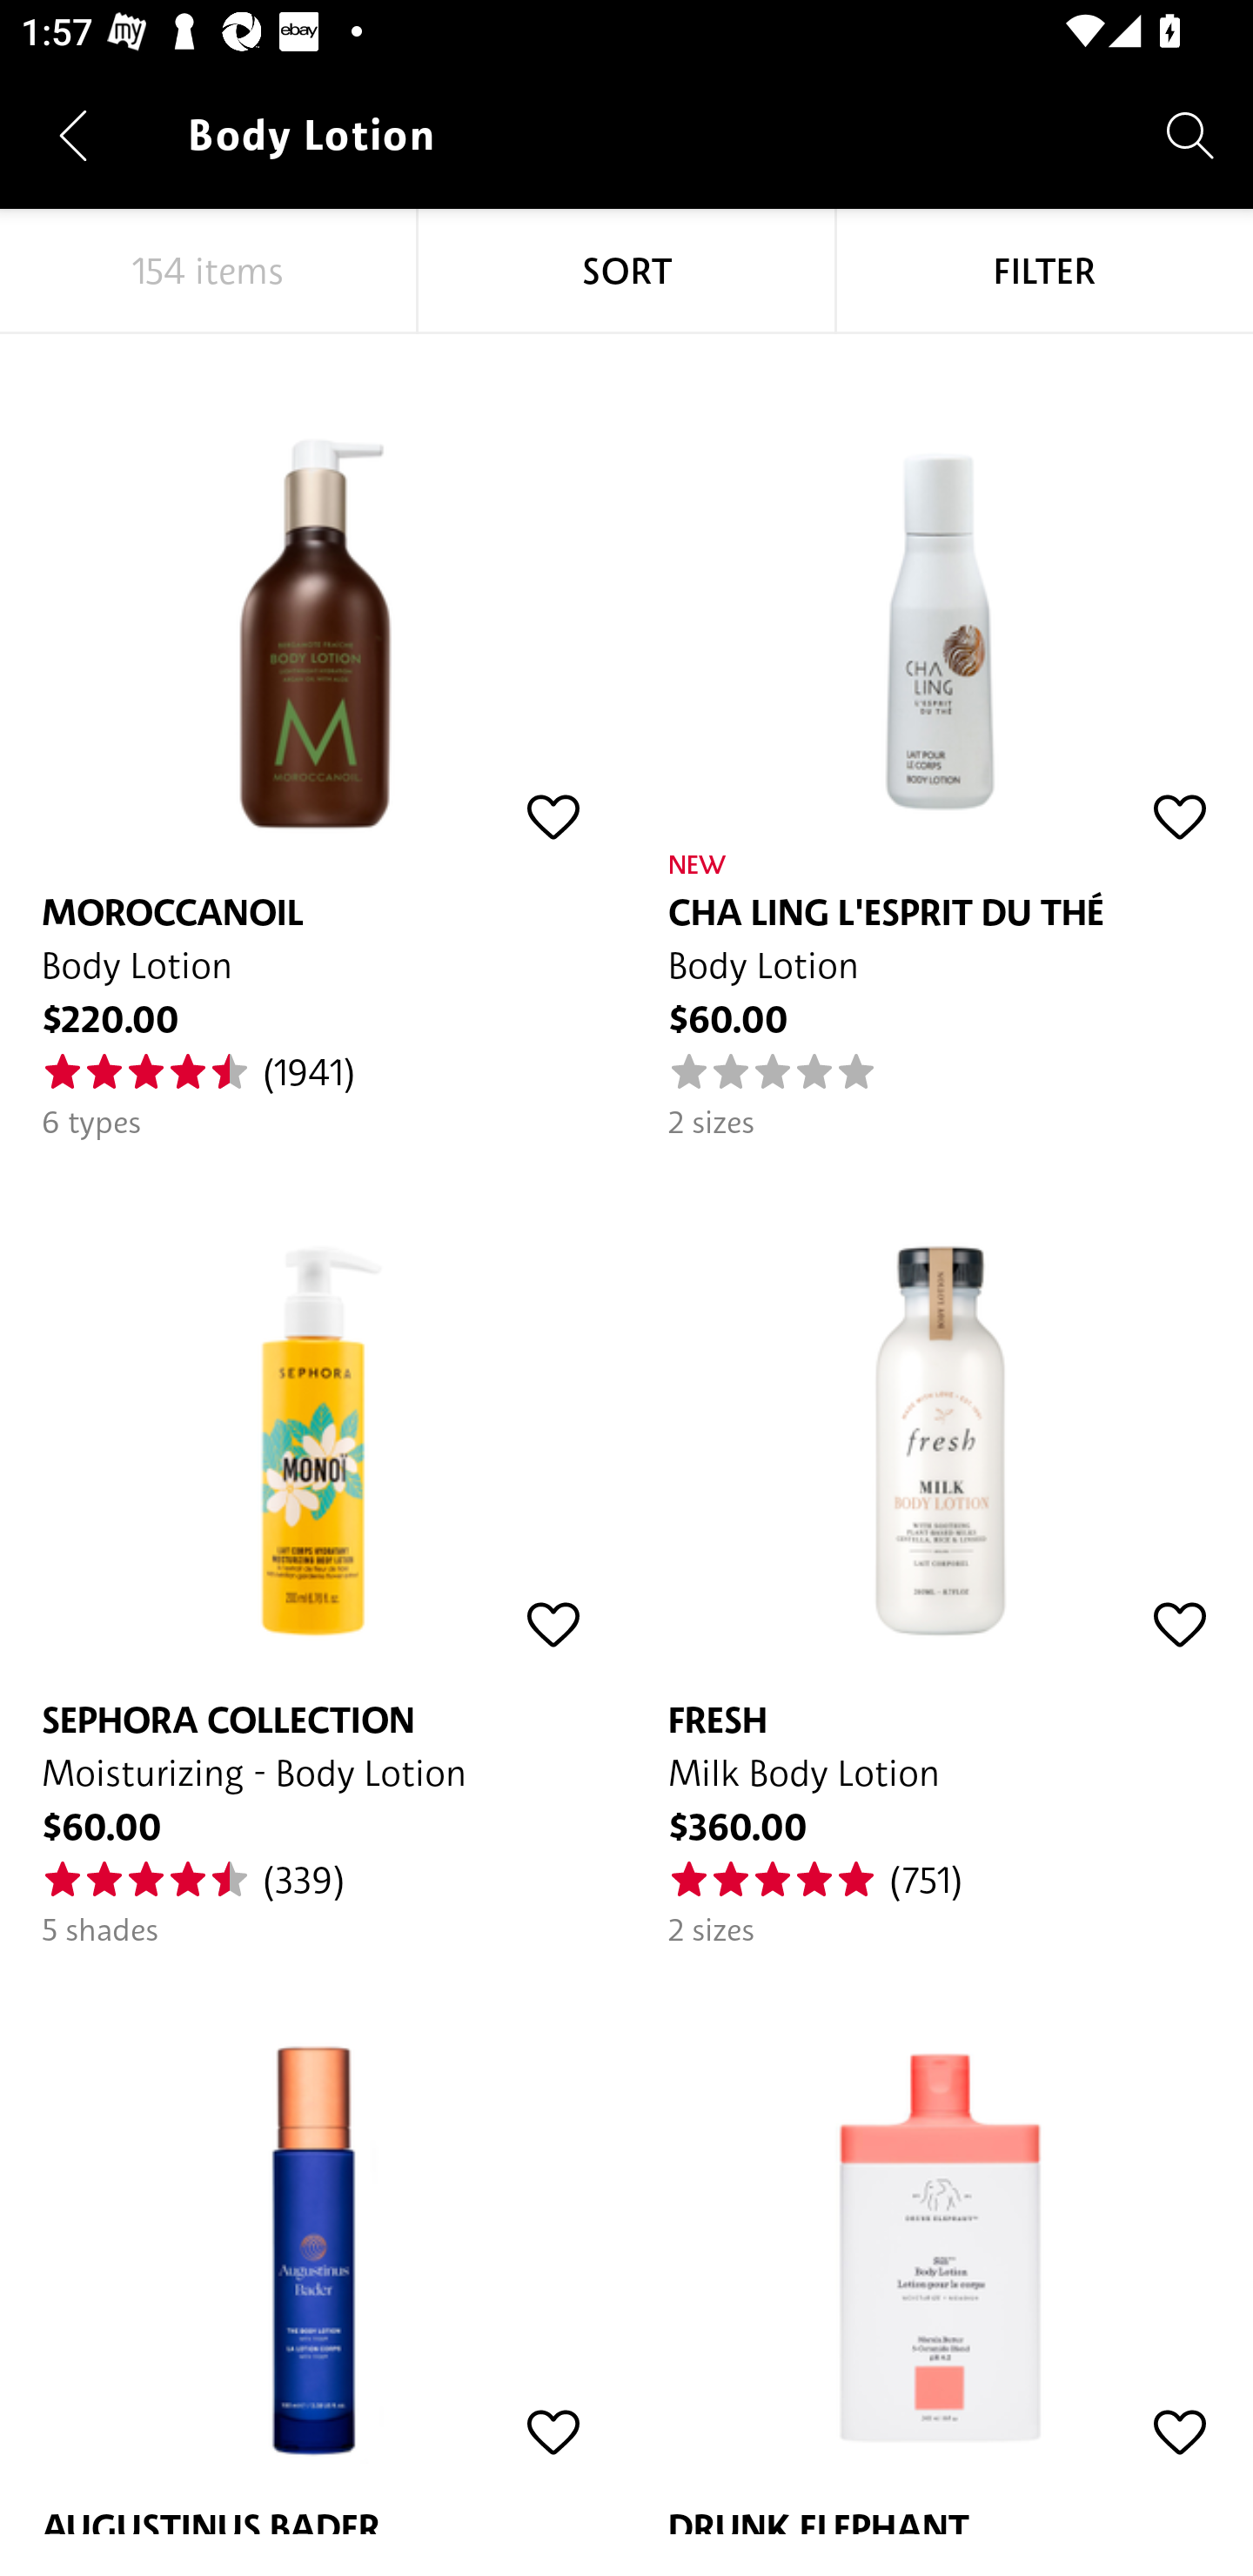  What do you see at coordinates (313, 738) in the screenshot?
I see `MOROCCANOIL Body Lotion $220.00 (1941) 6 types` at bounding box center [313, 738].